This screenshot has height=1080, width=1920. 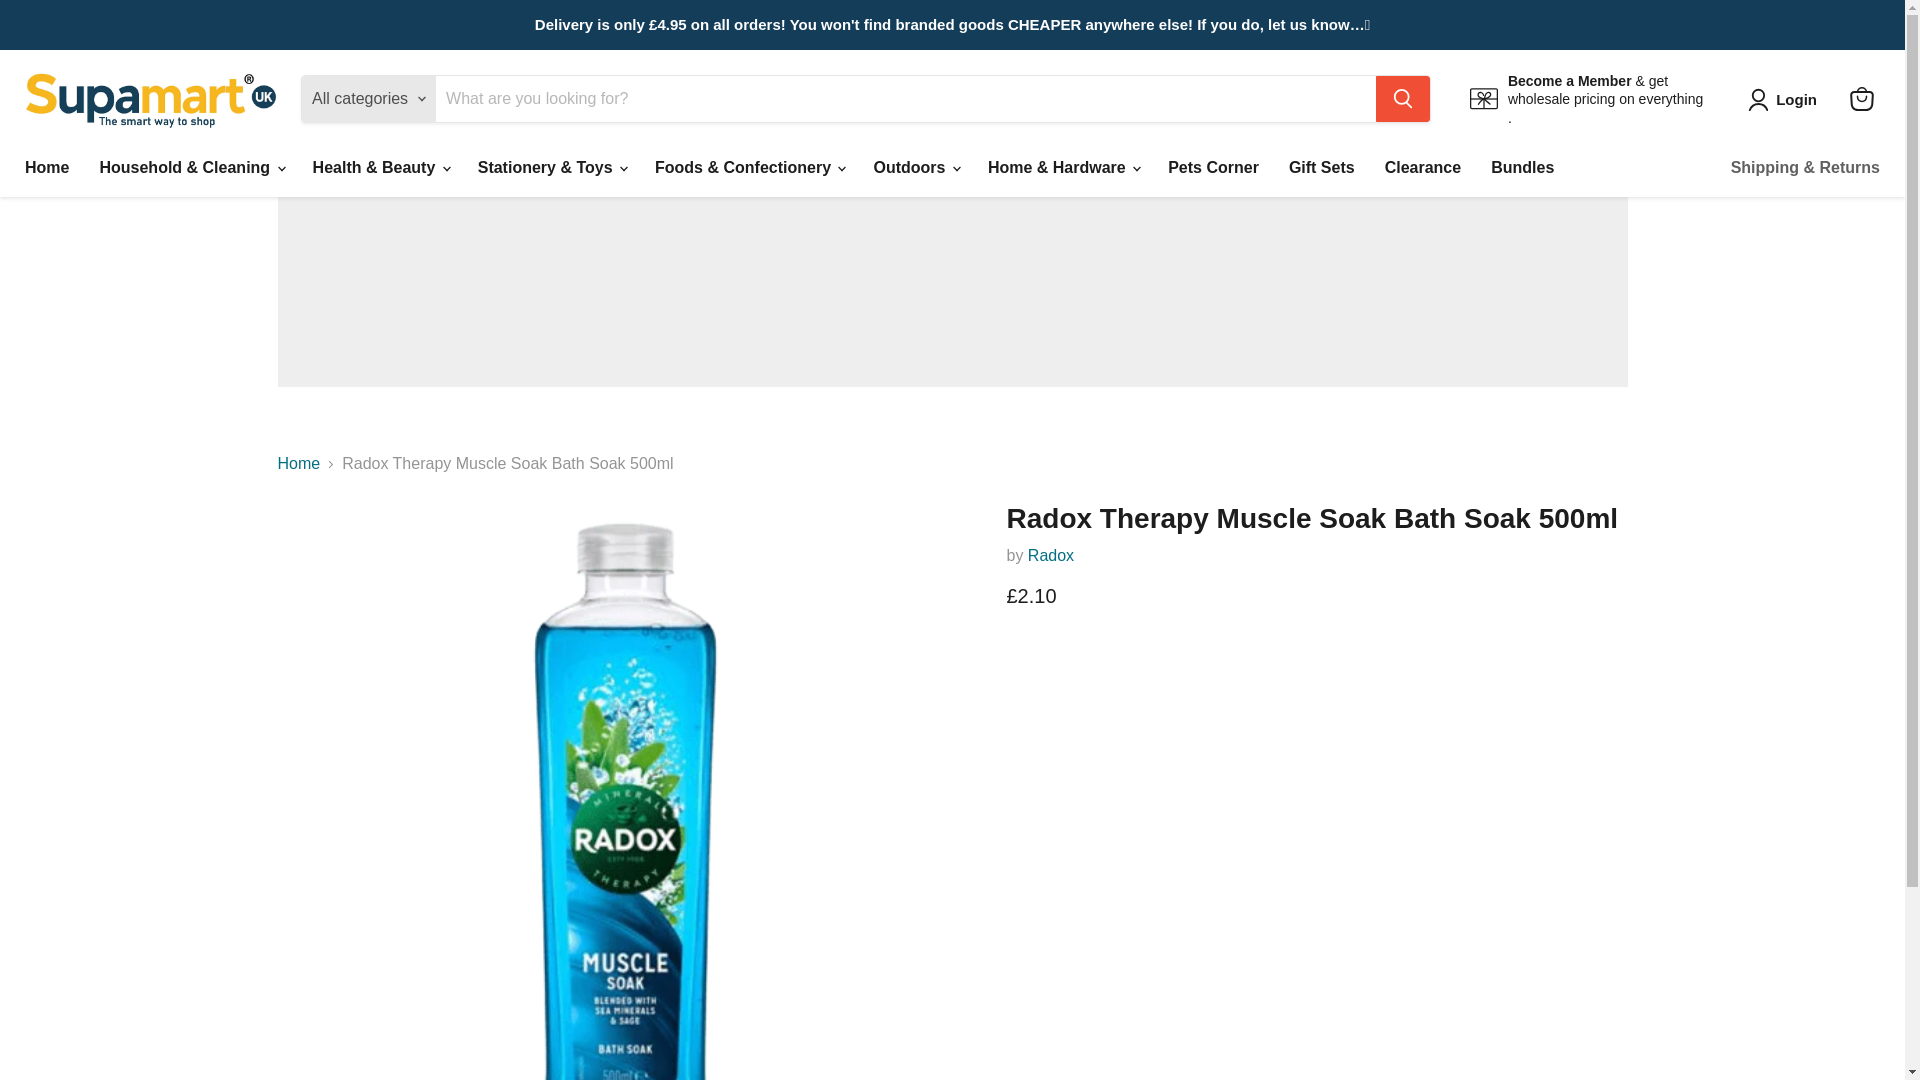 I want to click on Home, so click(x=46, y=168).